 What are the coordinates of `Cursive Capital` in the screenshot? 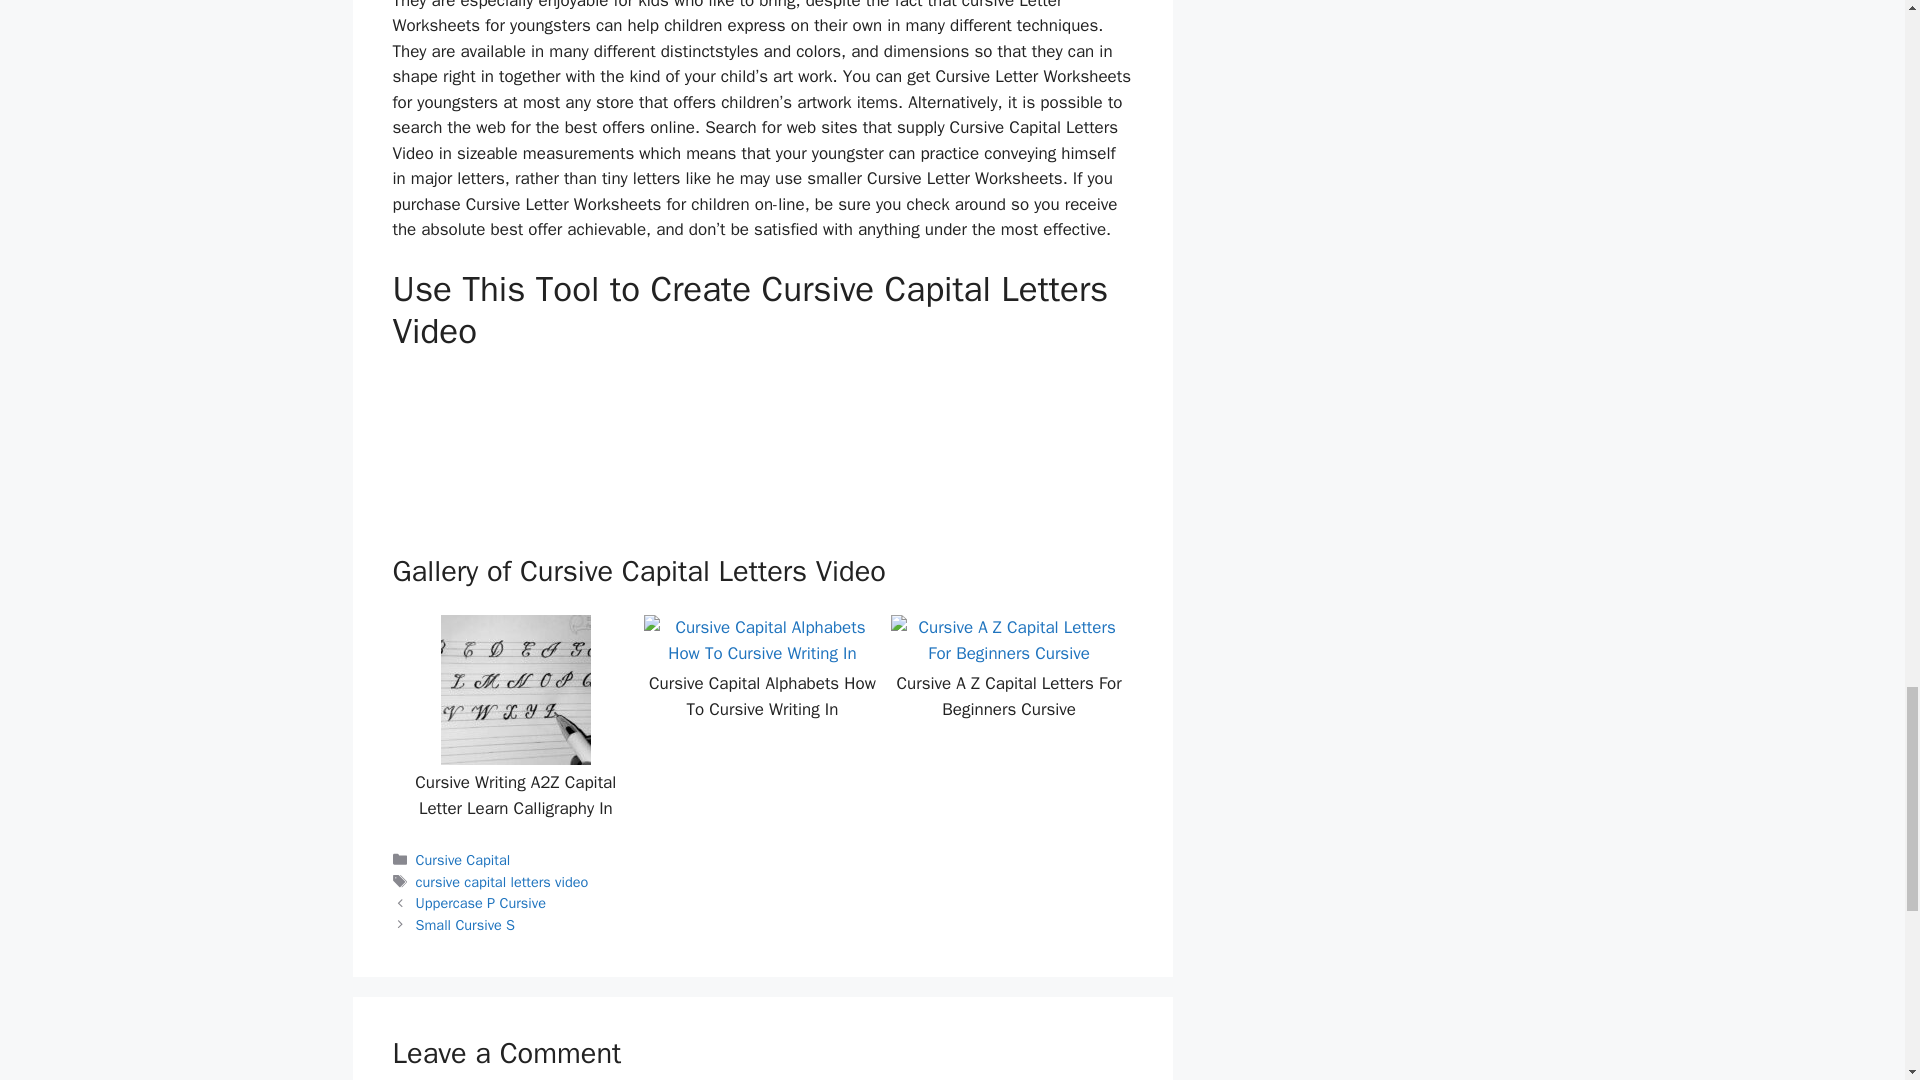 It's located at (463, 860).